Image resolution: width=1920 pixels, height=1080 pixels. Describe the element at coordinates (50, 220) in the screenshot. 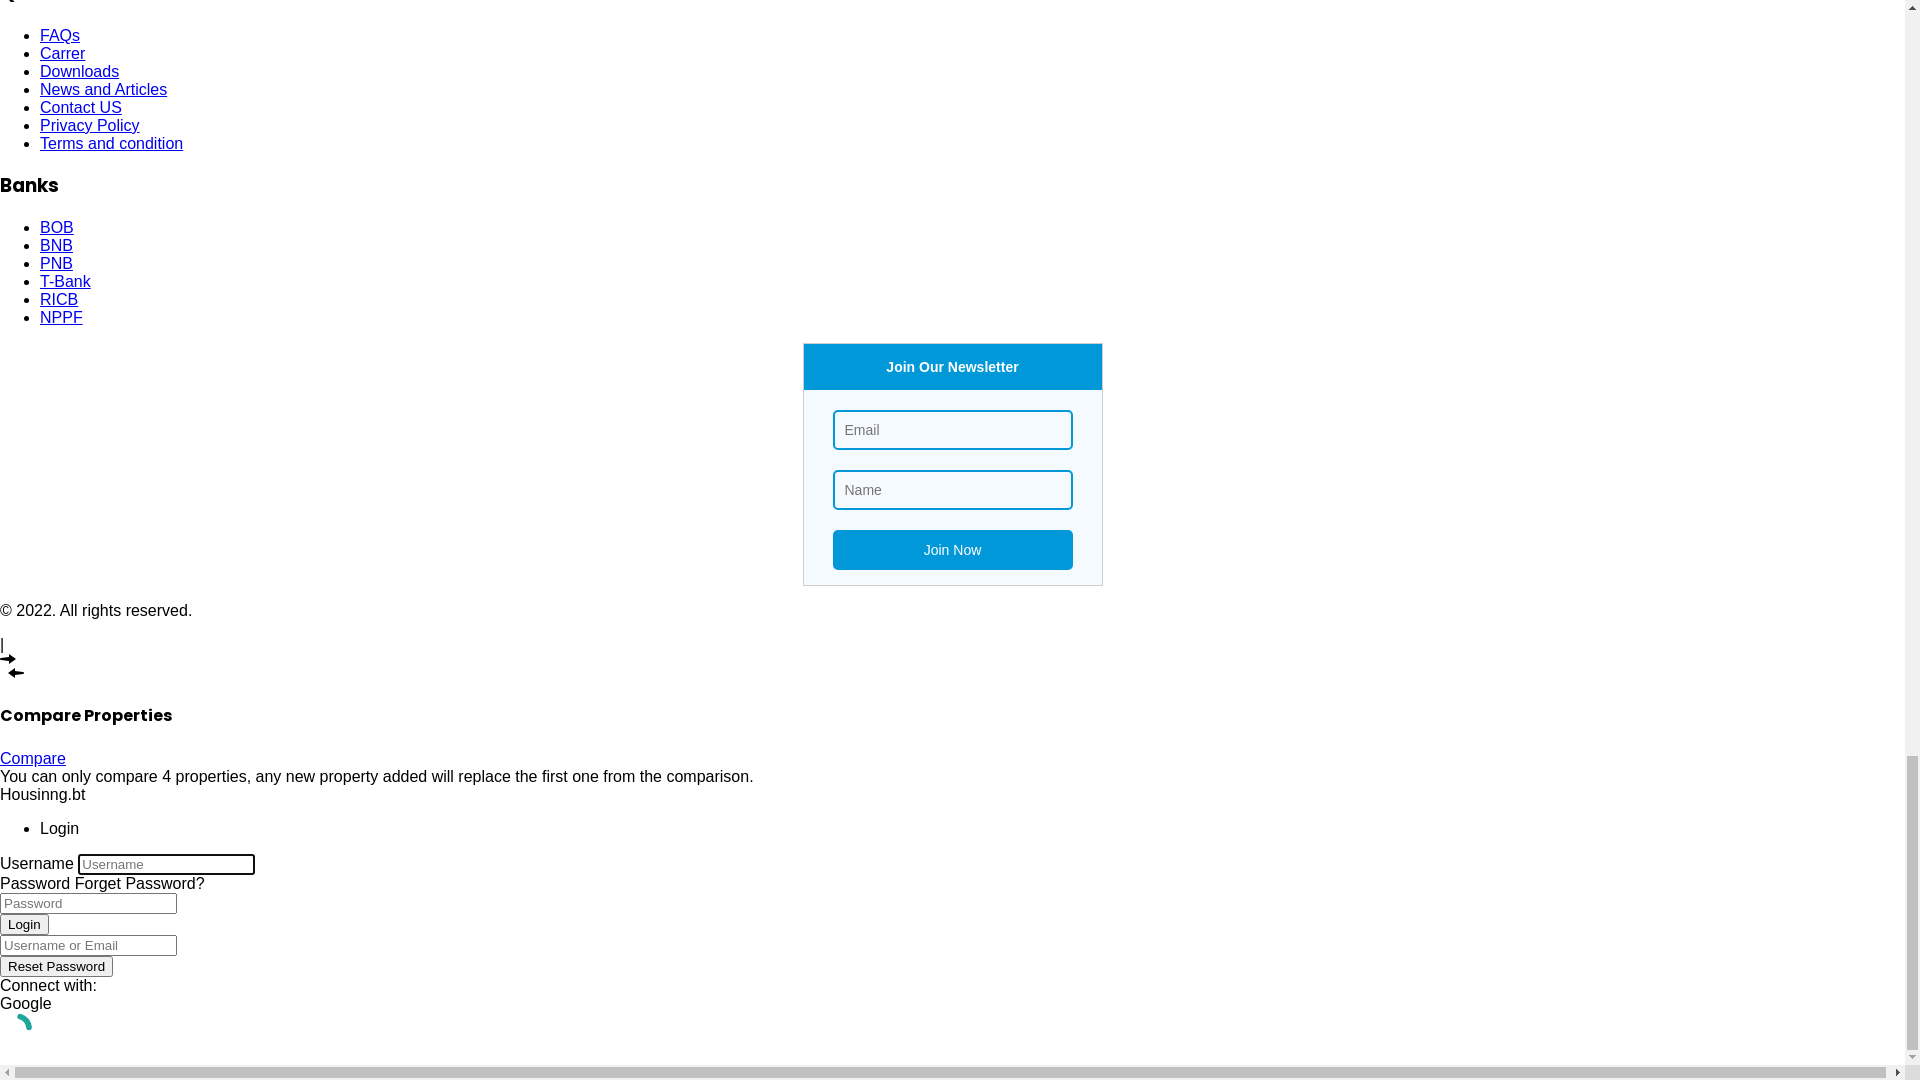

I see `Housinng.bt` at that location.